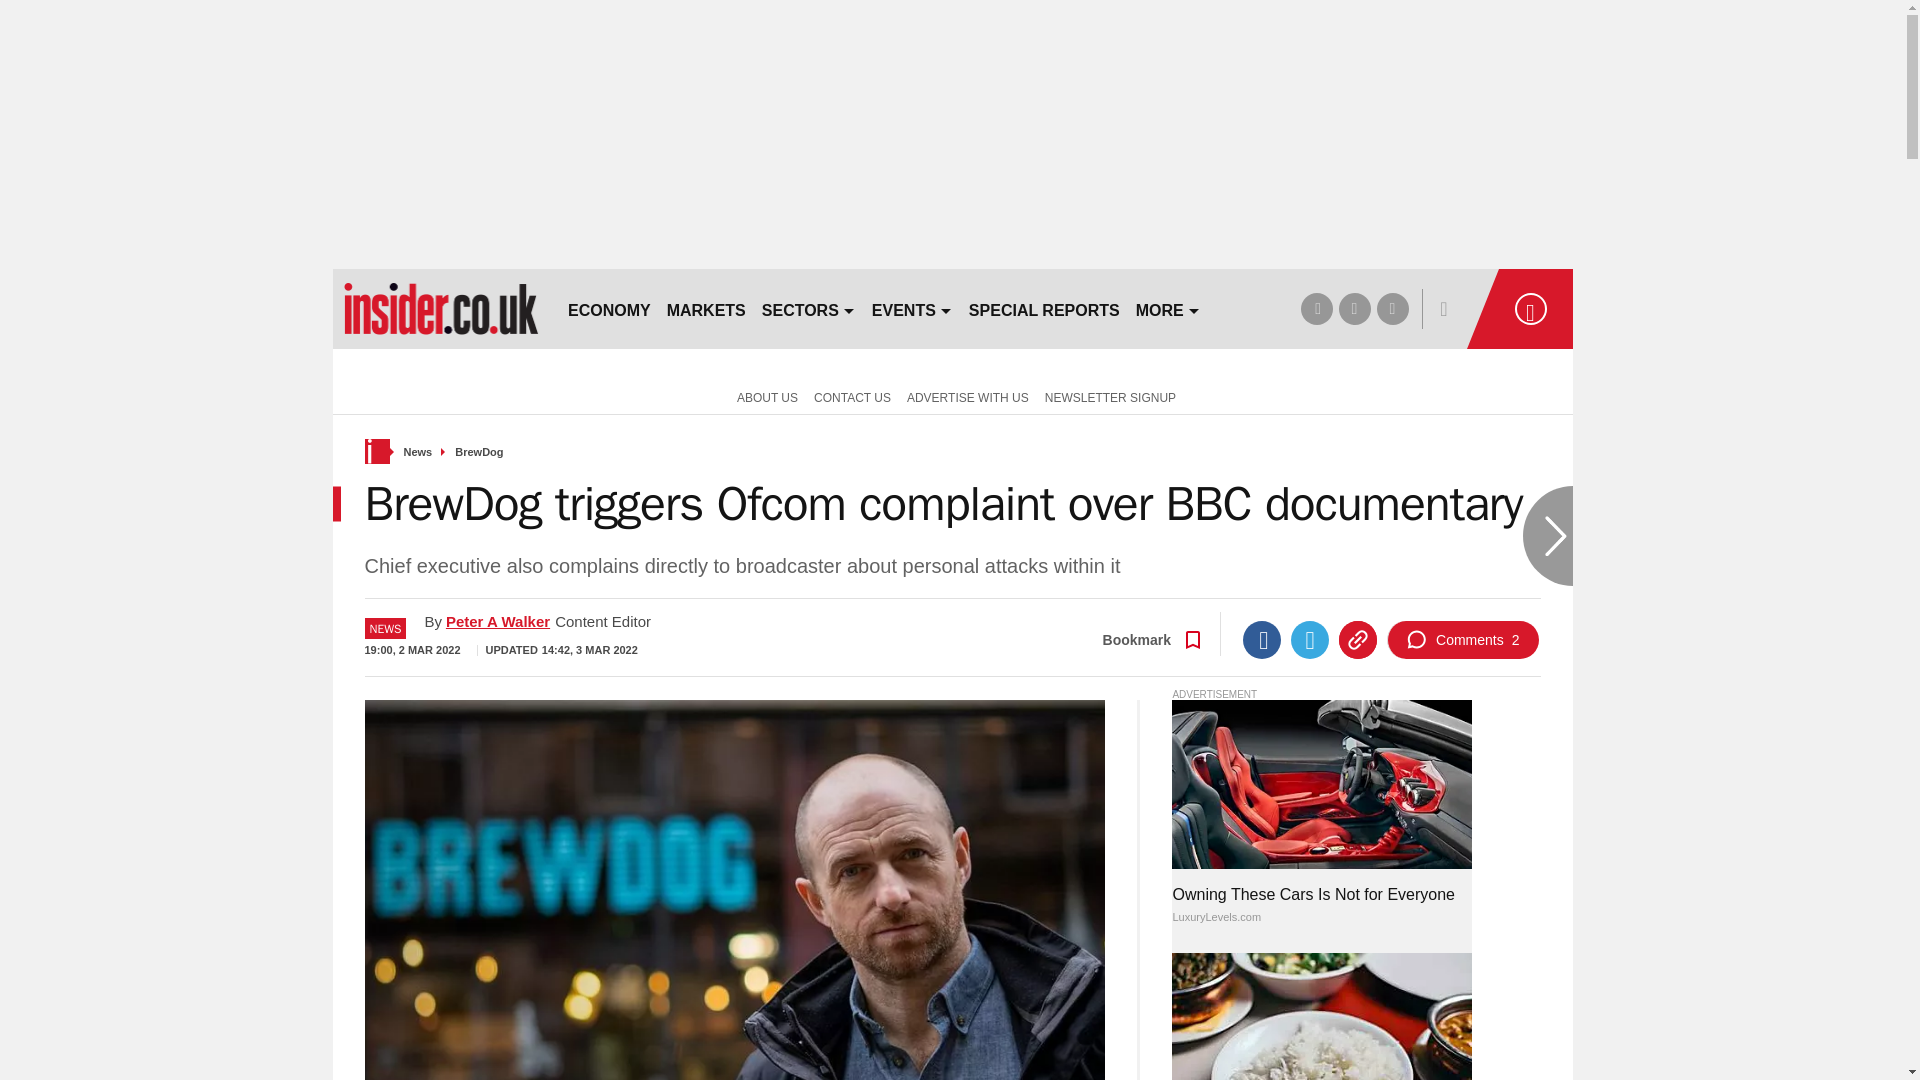 Image resolution: width=1920 pixels, height=1080 pixels. What do you see at coordinates (418, 452) in the screenshot?
I see `News` at bounding box center [418, 452].